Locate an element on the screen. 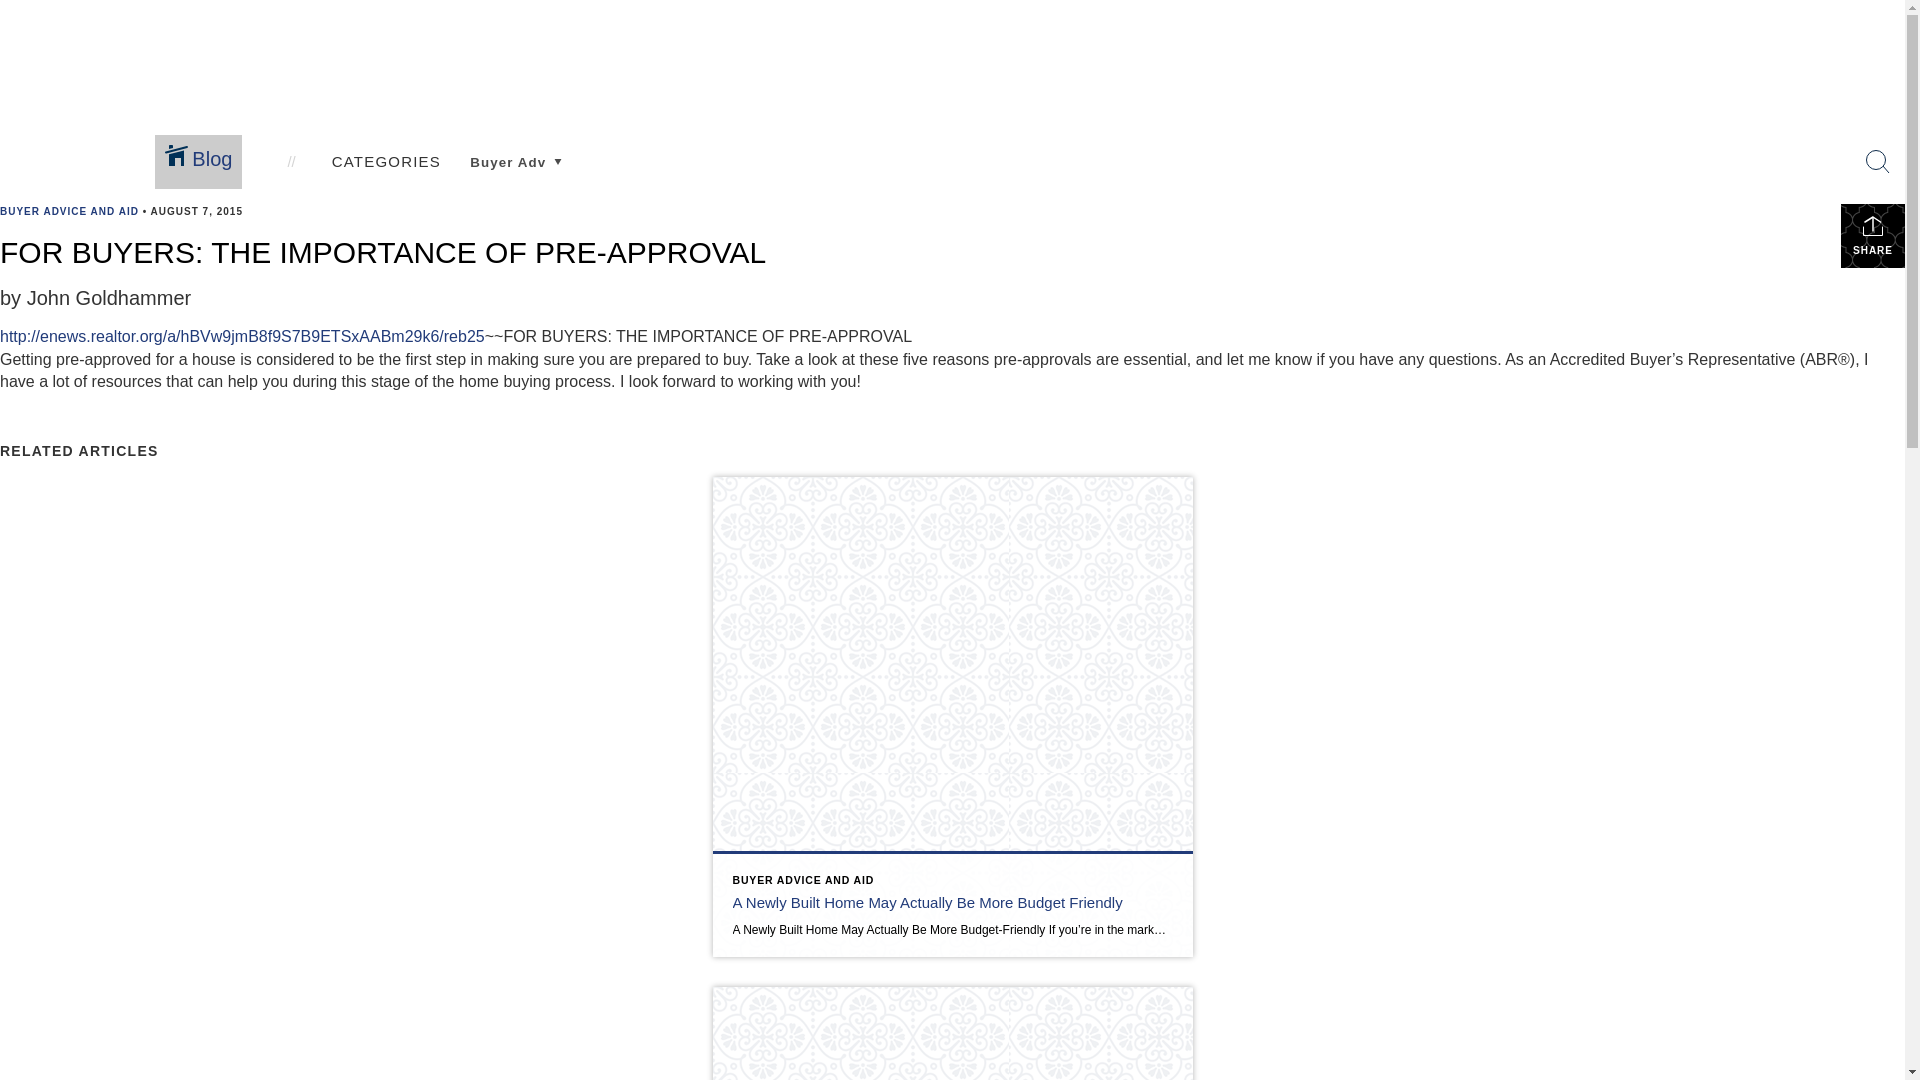  My Blog is located at coordinates (1245, 158).